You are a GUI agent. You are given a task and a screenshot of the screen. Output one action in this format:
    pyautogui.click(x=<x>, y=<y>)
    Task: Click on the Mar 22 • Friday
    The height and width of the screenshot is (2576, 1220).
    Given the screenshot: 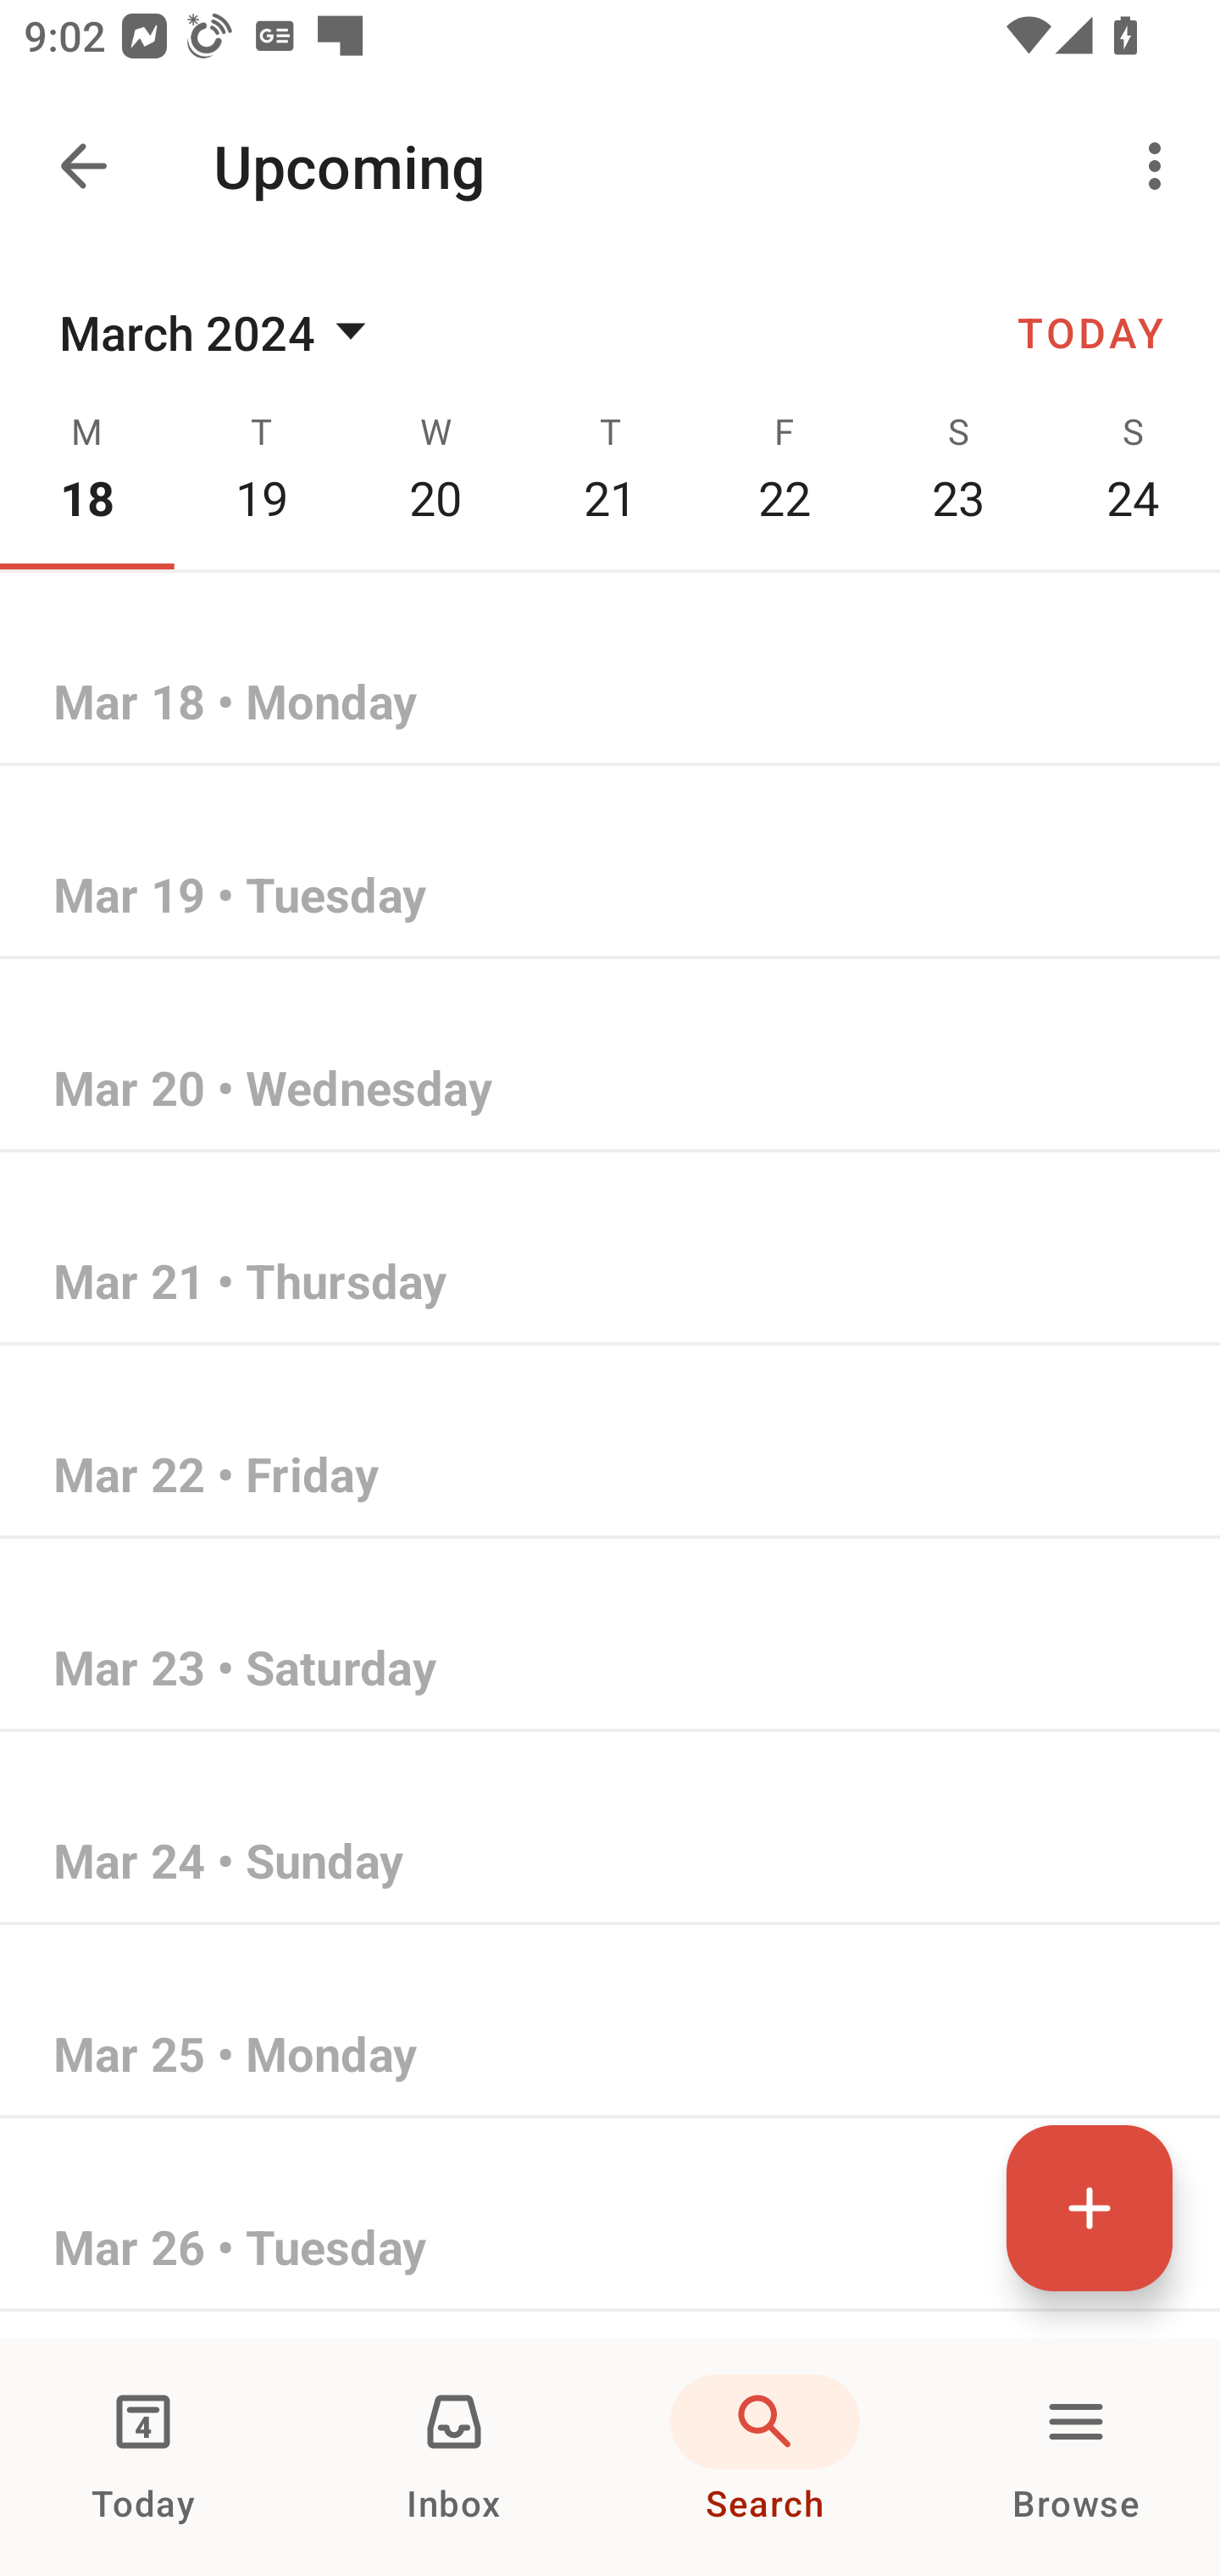 What is the action you would take?
    pyautogui.click(x=610, y=1476)
    